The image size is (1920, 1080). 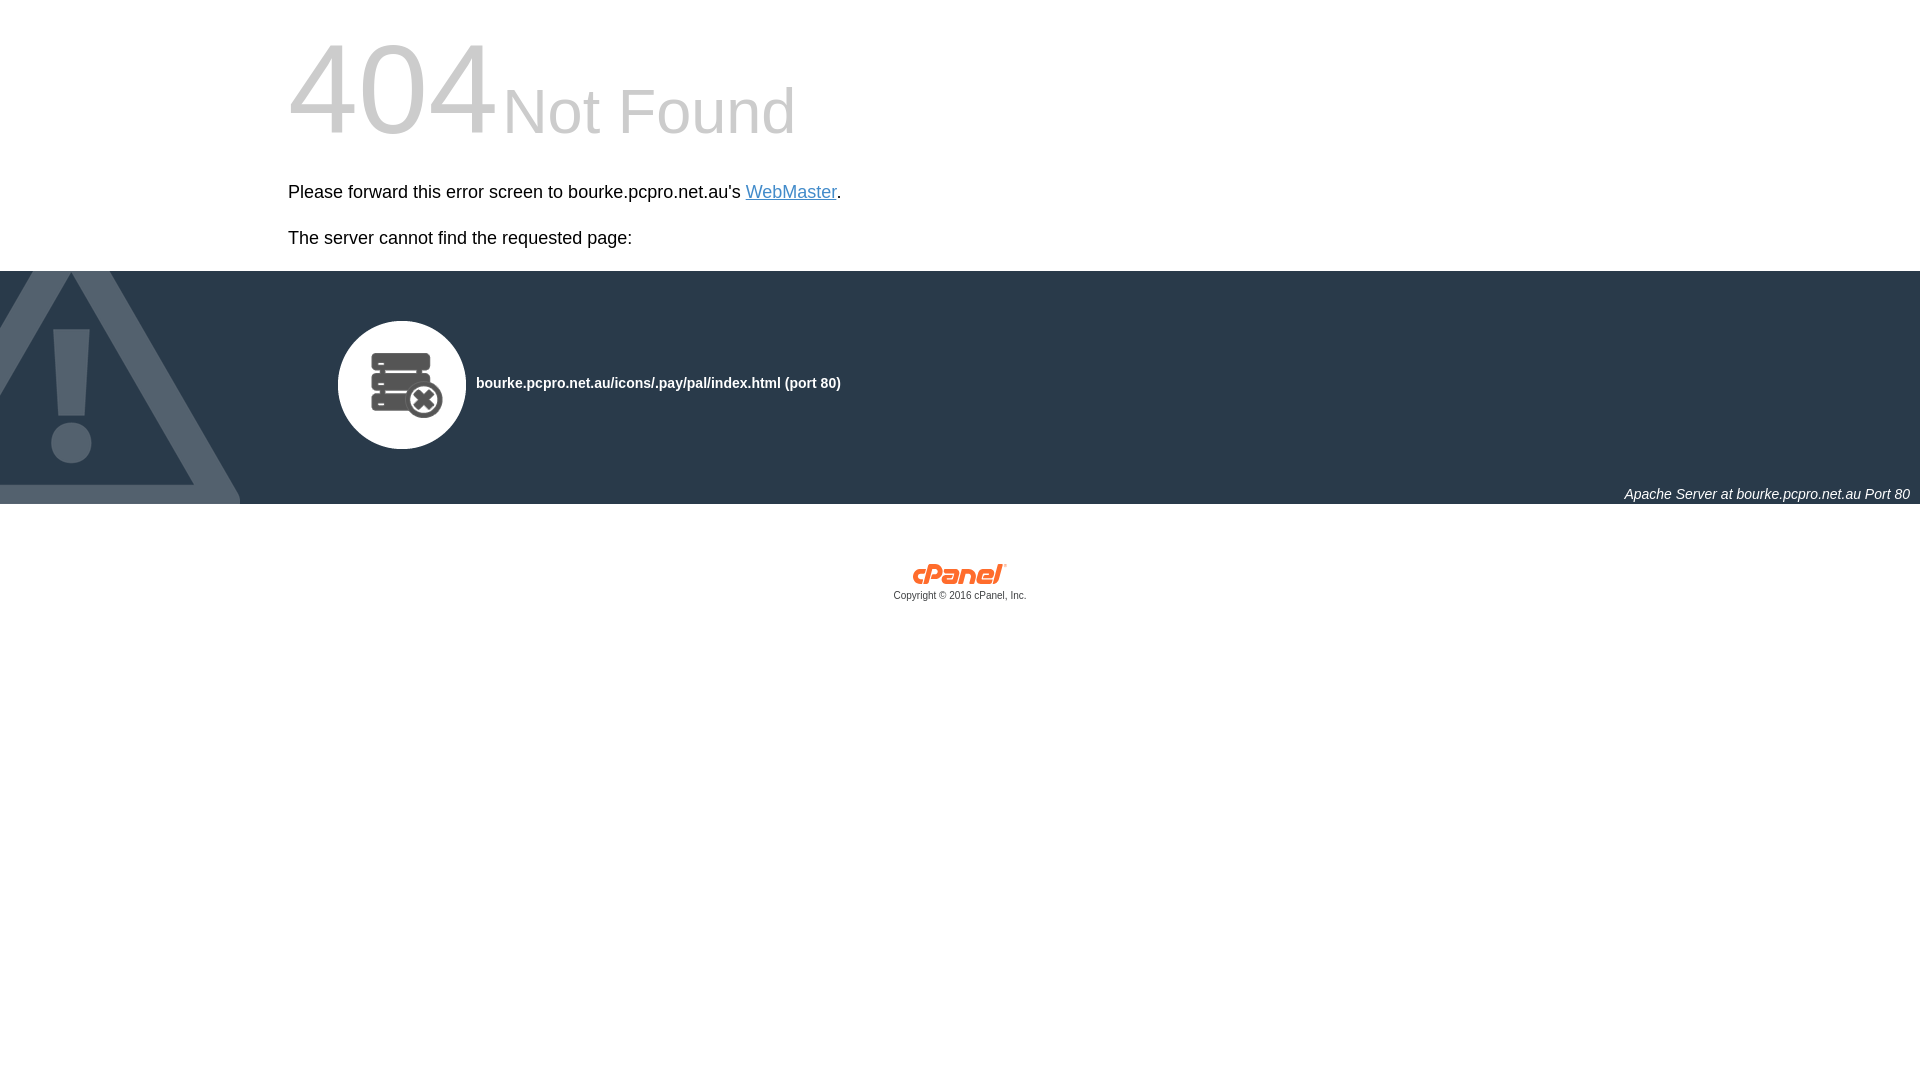 What do you see at coordinates (792, 192) in the screenshot?
I see `WebMaster` at bounding box center [792, 192].